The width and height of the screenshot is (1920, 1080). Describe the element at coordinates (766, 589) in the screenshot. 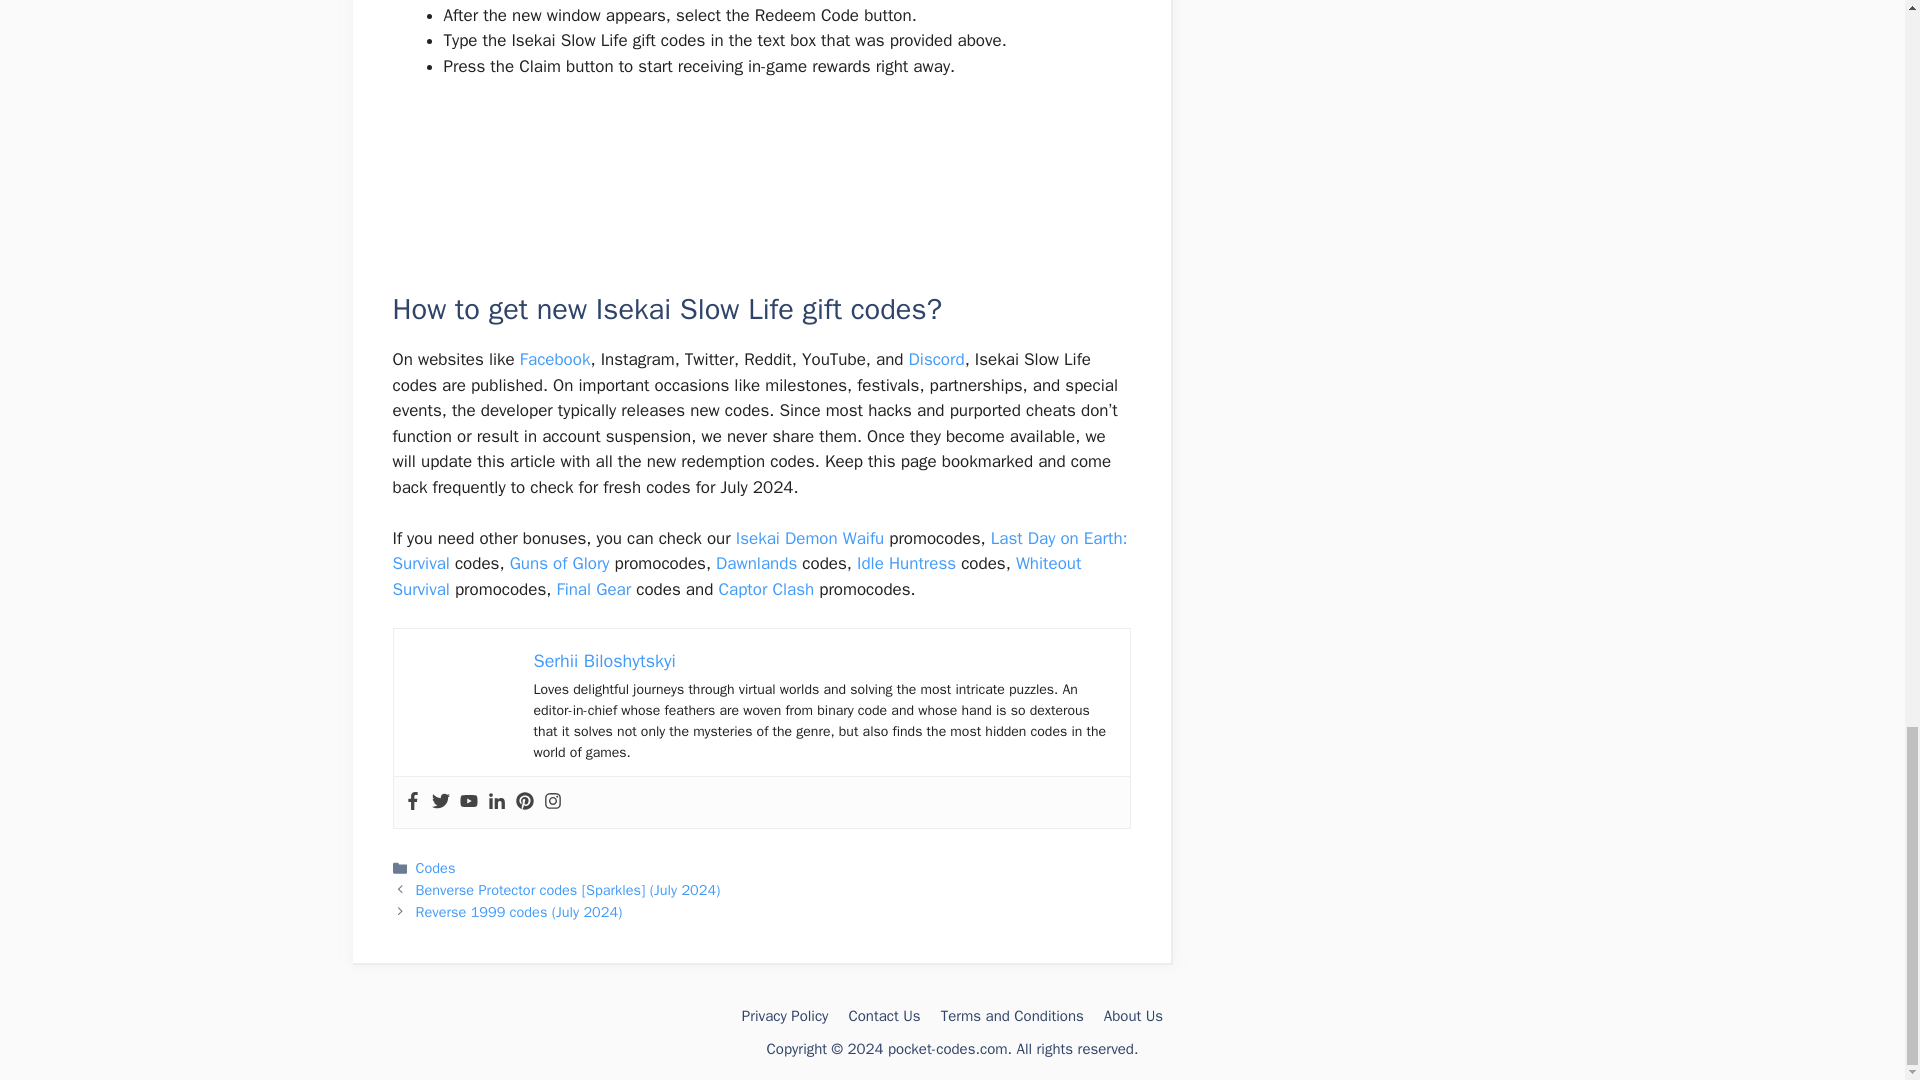

I see `Captor Clash` at that location.